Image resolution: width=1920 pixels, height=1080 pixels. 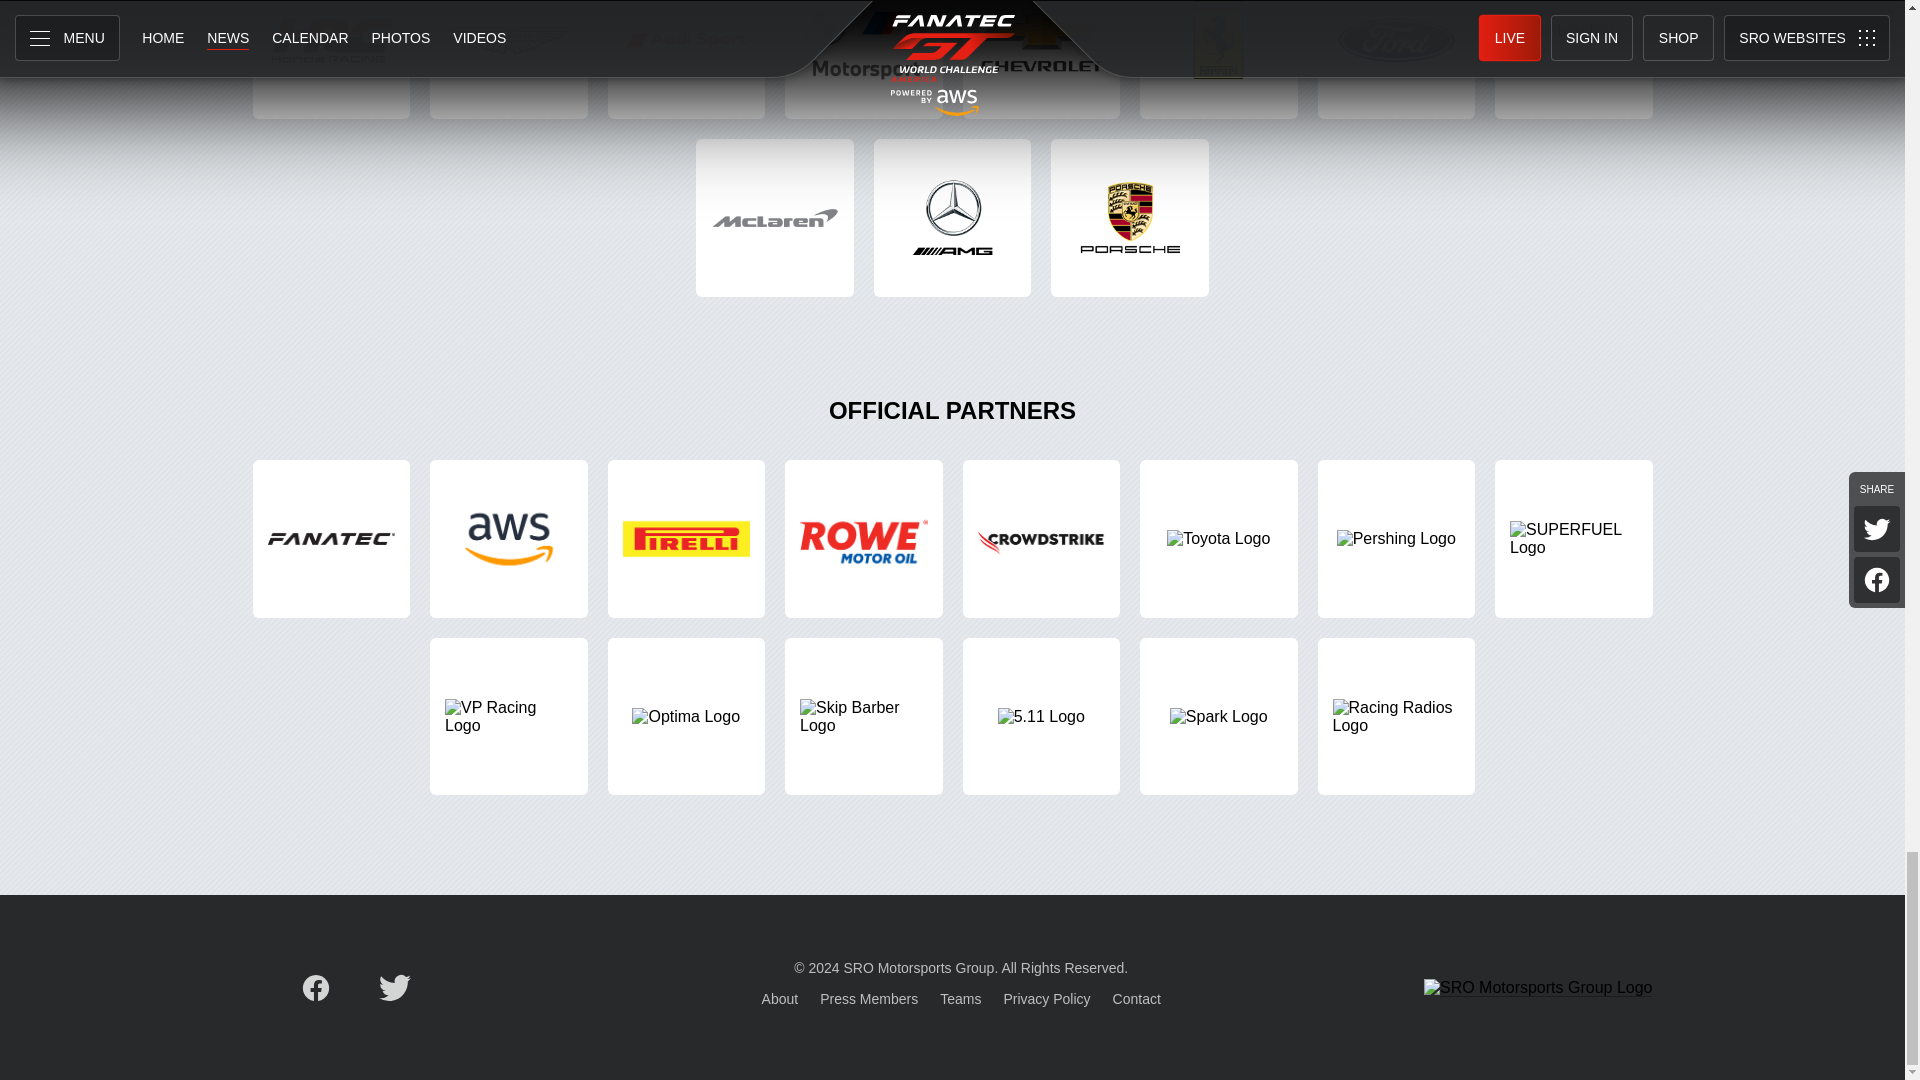 What do you see at coordinates (1040, 60) in the screenshot?
I see `Chevrolet` at bounding box center [1040, 60].